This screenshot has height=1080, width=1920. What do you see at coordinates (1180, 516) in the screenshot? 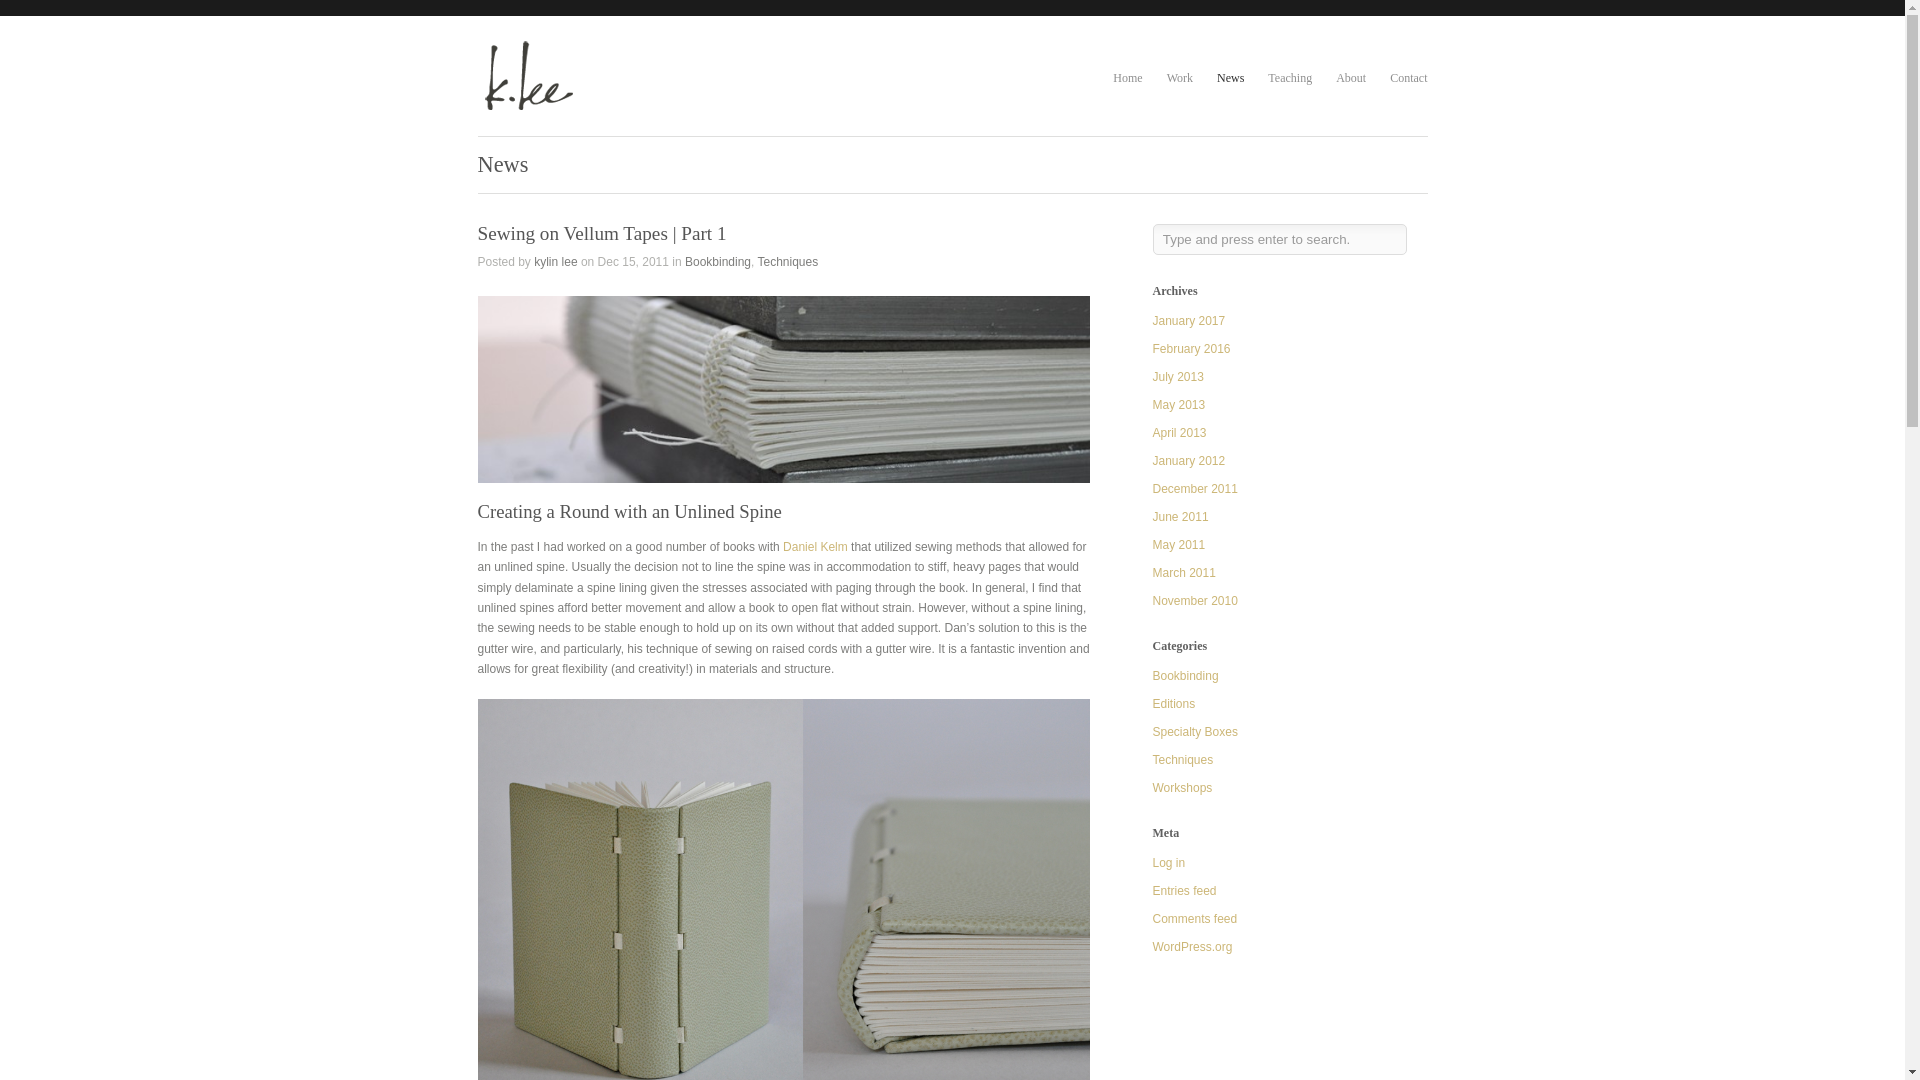
I see `June 2011` at bounding box center [1180, 516].